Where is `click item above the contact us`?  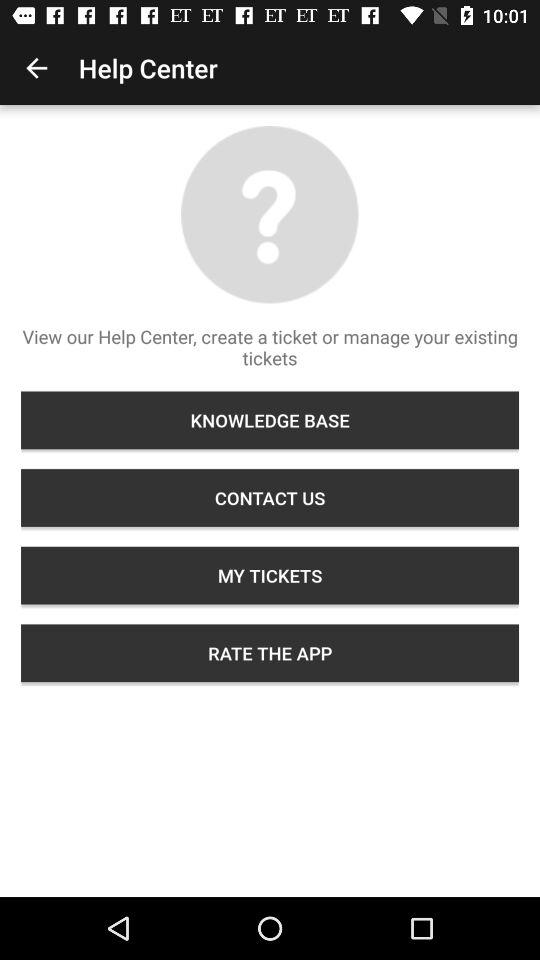
click item above the contact us is located at coordinates (270, 420).